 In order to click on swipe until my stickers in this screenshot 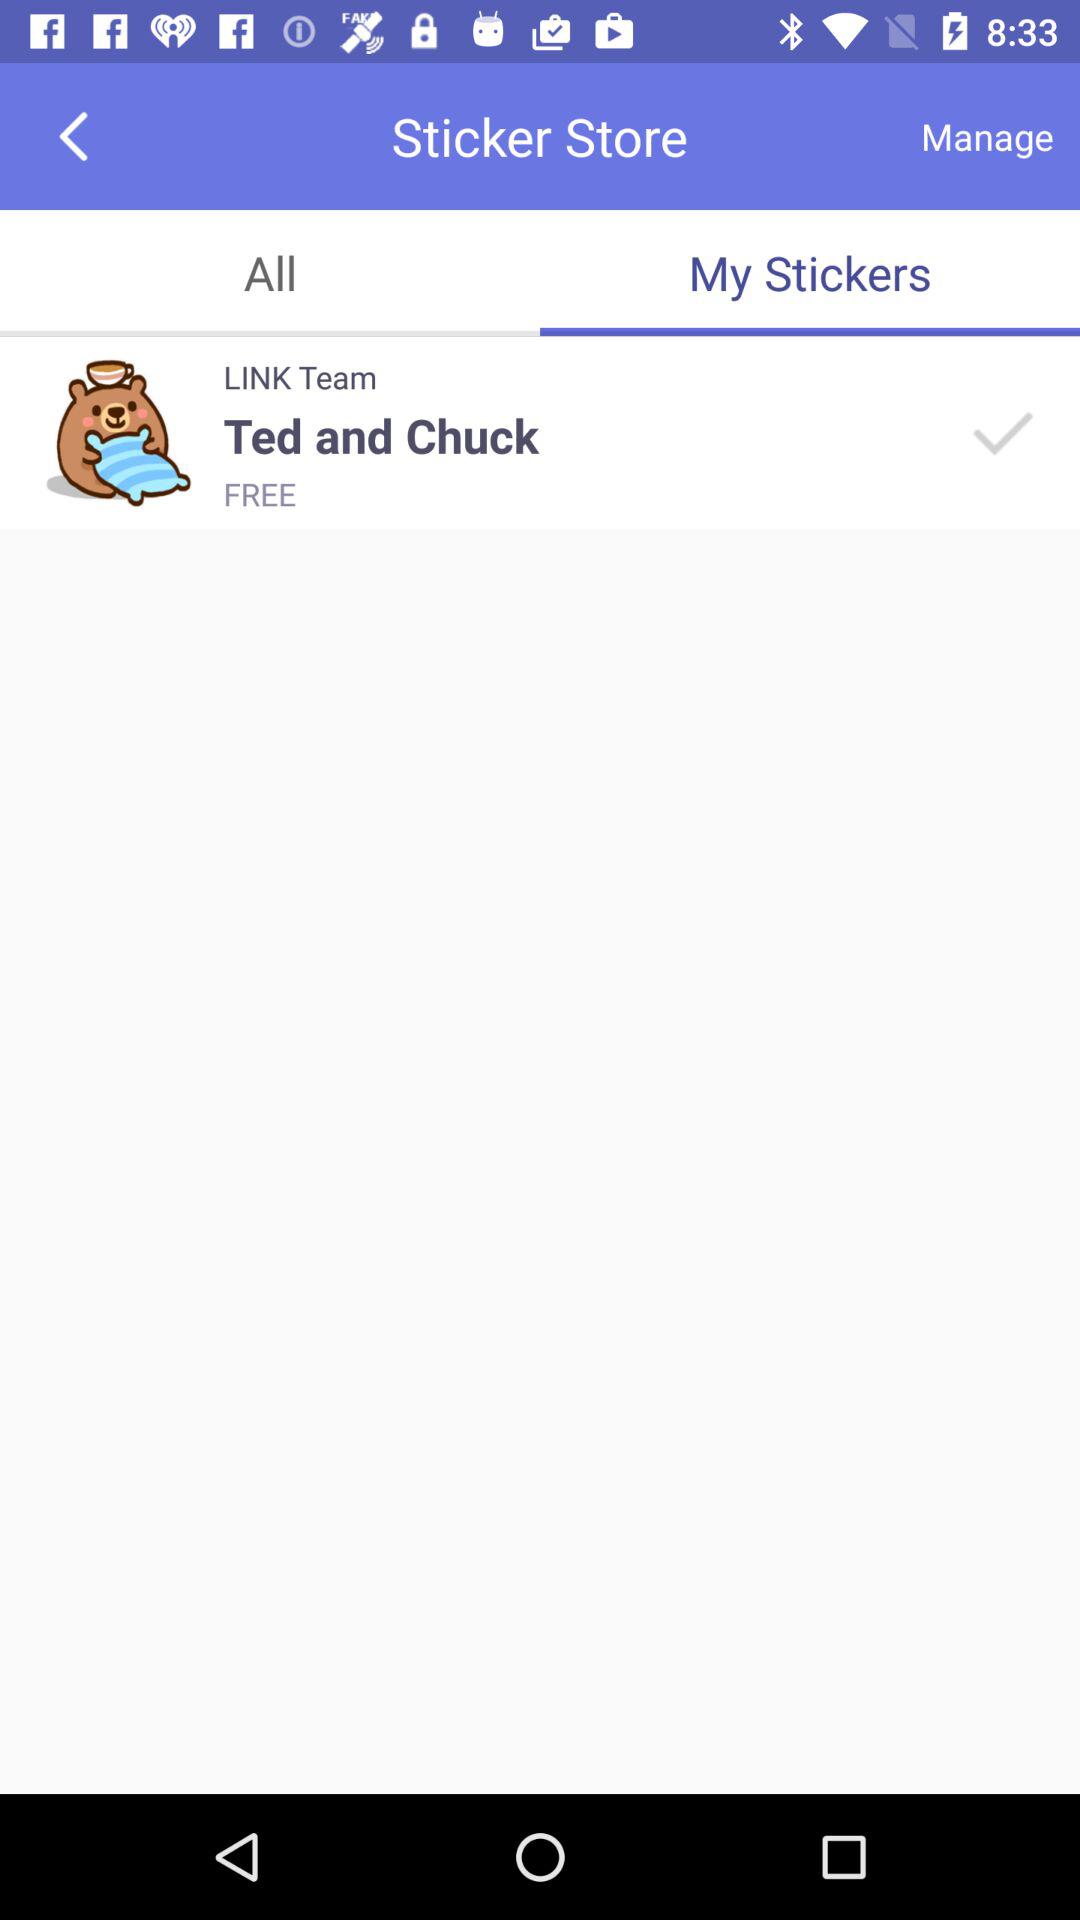, I will do `click(810, 272)`.